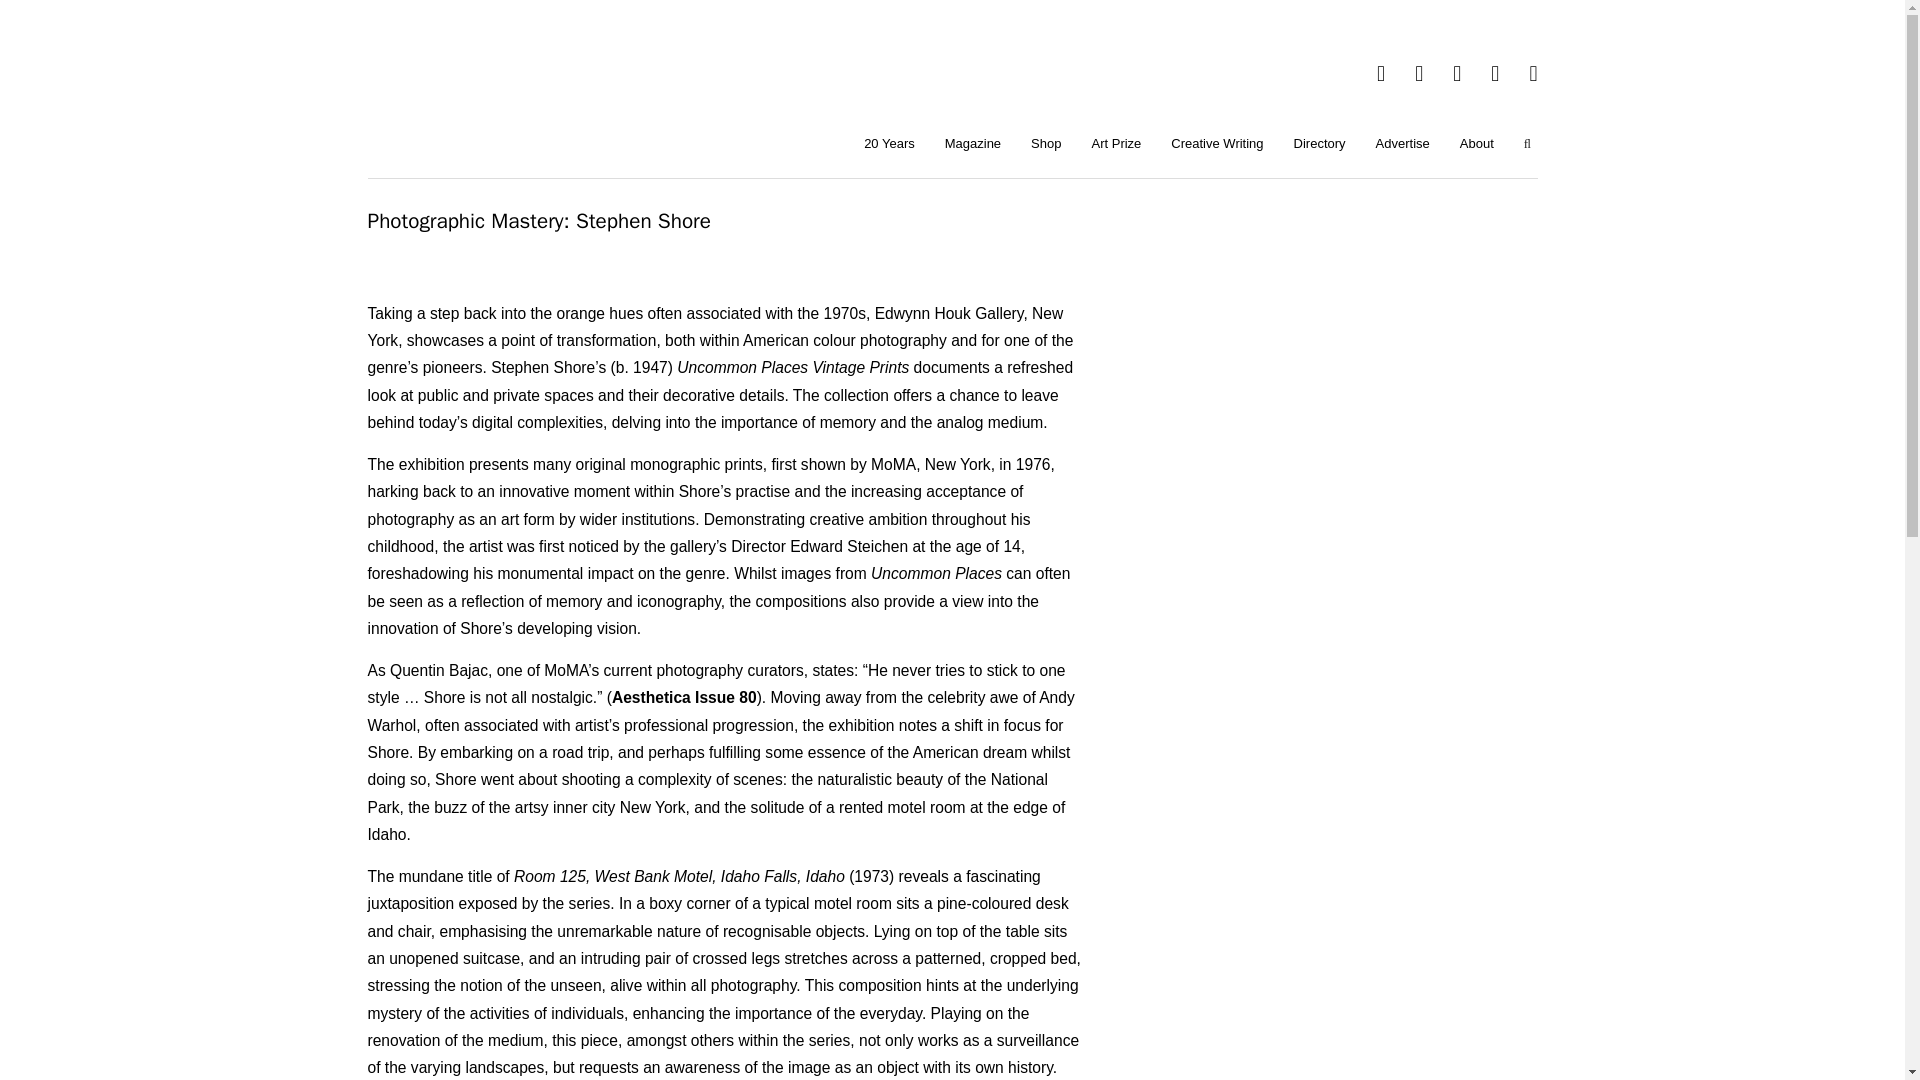 This screenshot has width=1920, height=1080. What do you see at coordinates (1045, 144) in the screenshot?
I see `Shop` at bounding box center [1045, 144].